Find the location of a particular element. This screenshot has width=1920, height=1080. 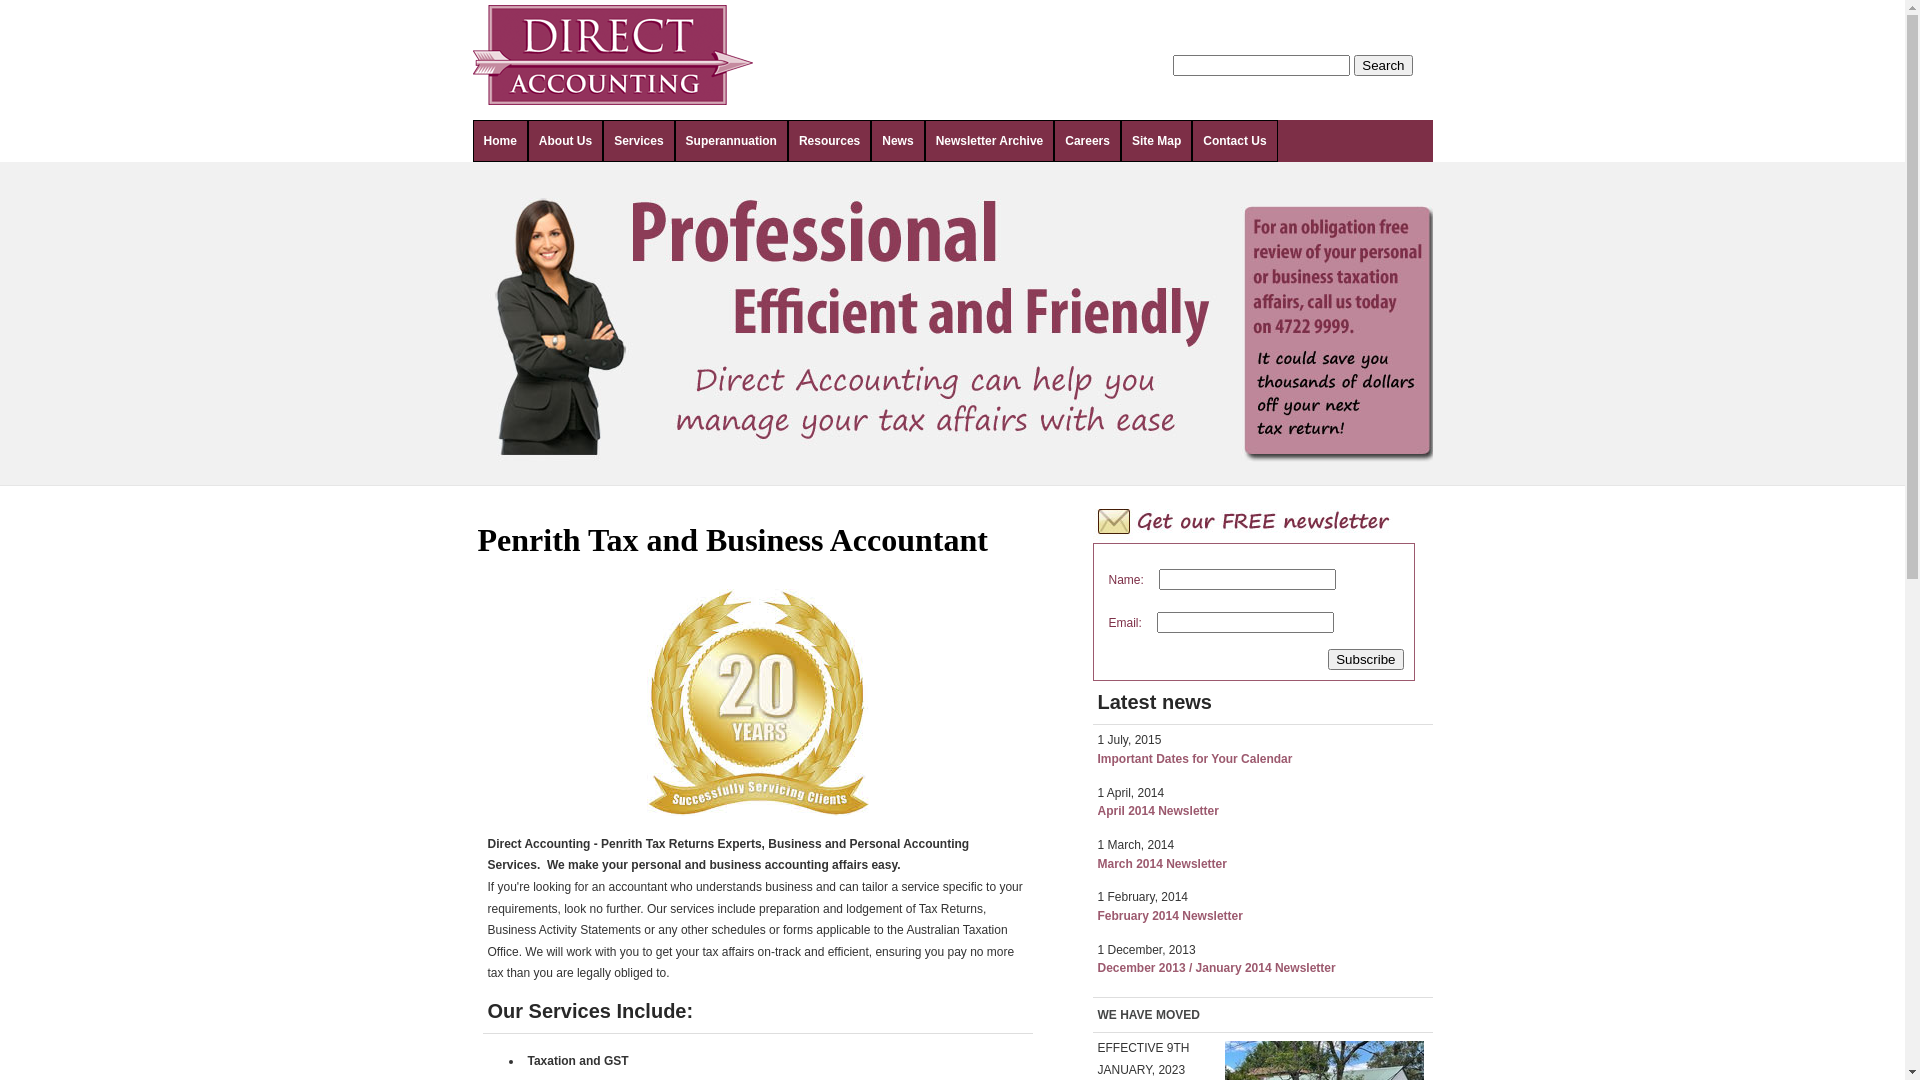

Superannuation is located at coordinates (732, 141).